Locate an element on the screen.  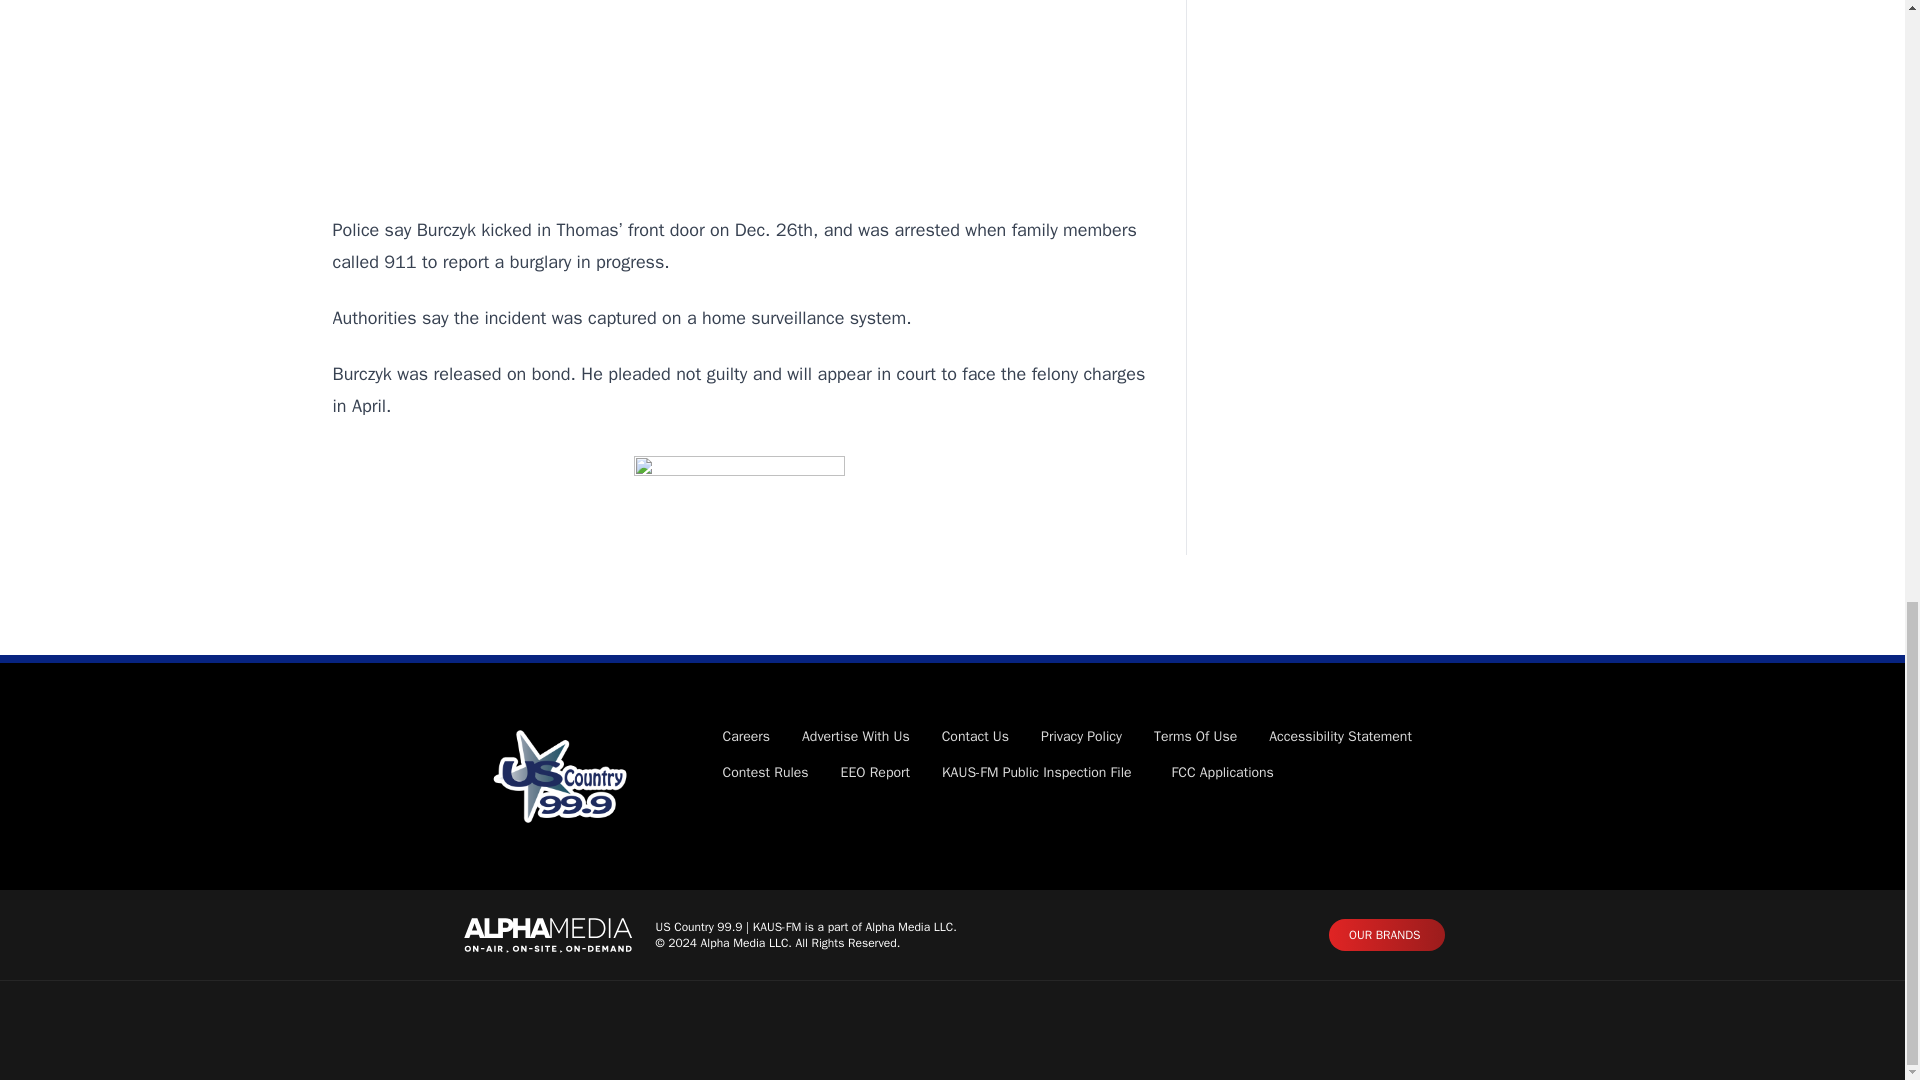
3rd party ad content is located at coordinates (738, 86).